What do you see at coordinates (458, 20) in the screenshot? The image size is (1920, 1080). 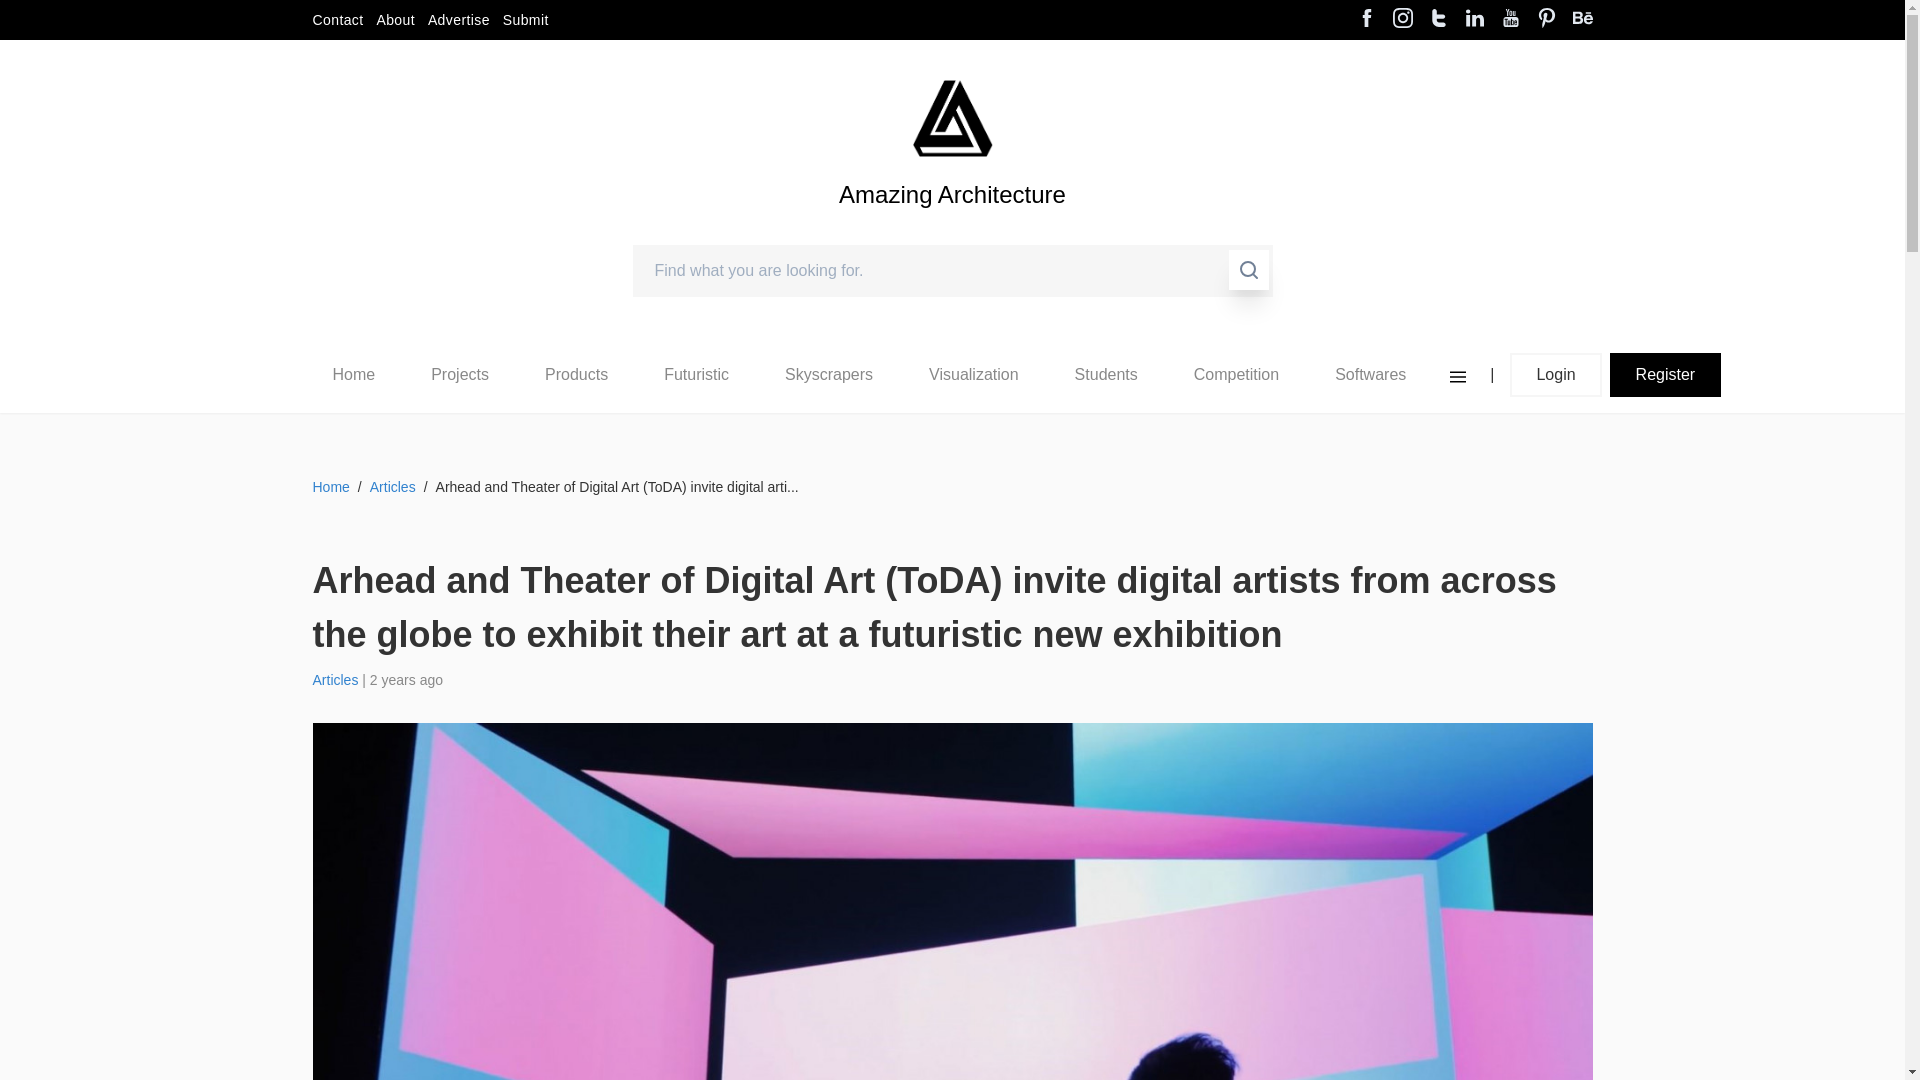 I see `Advertisement page` at bounding box center [458, 20].